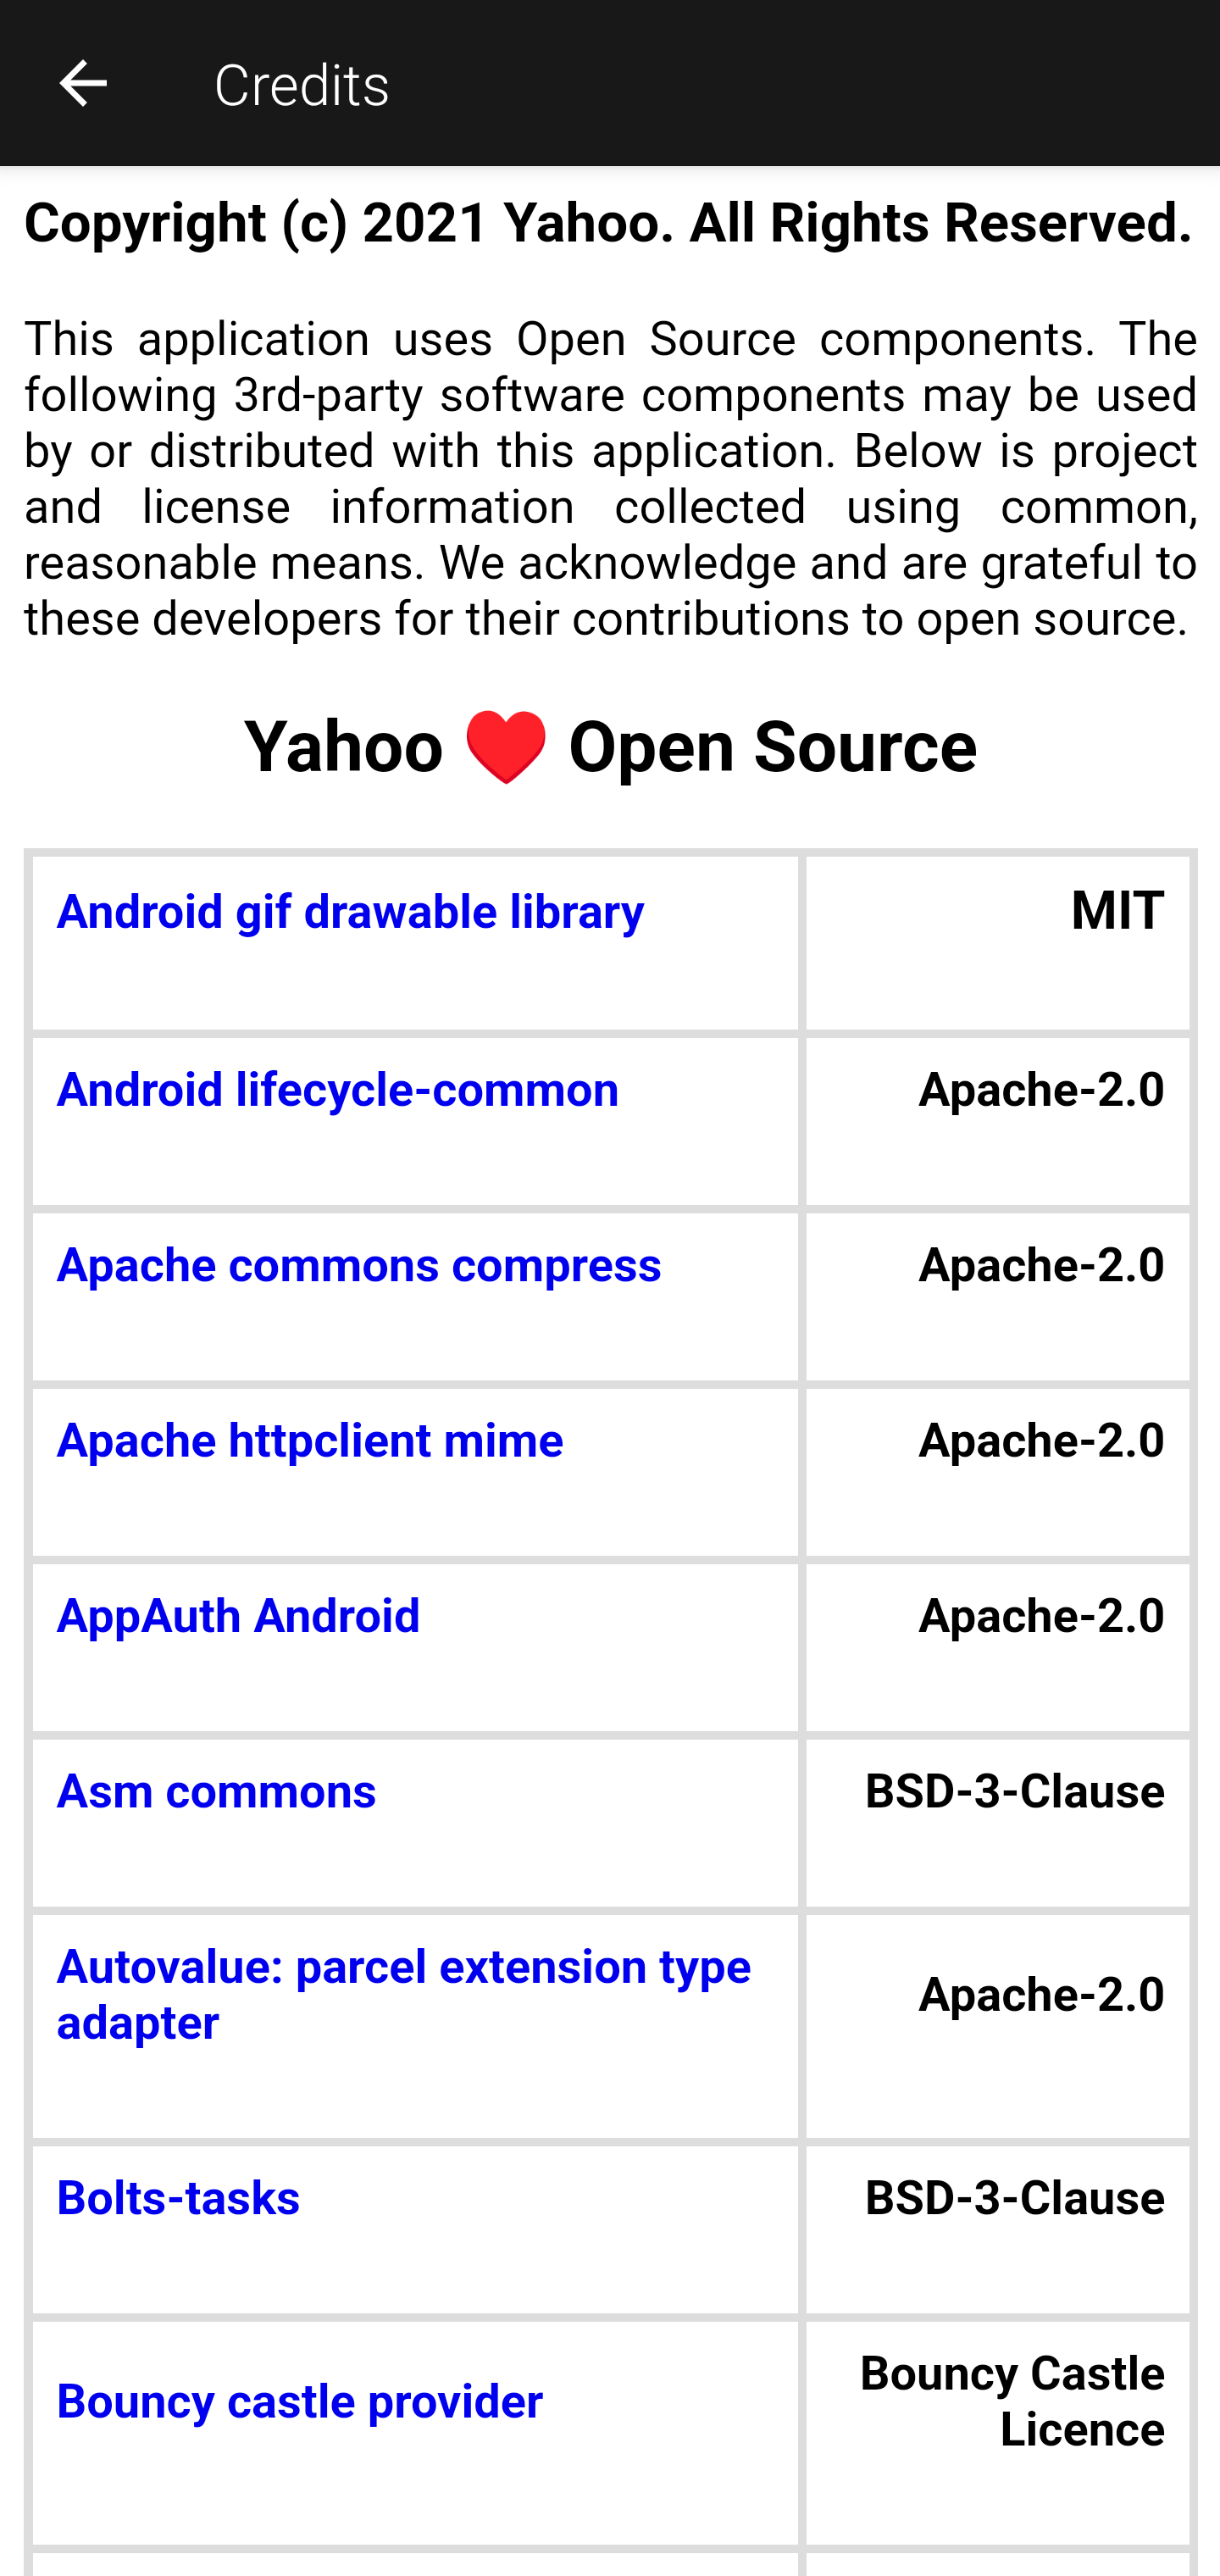 The image size is (1220, 2576). Describe the element at coordinates (178, 2196) in the screenshot. I see `Bolts-tasks` at that location.